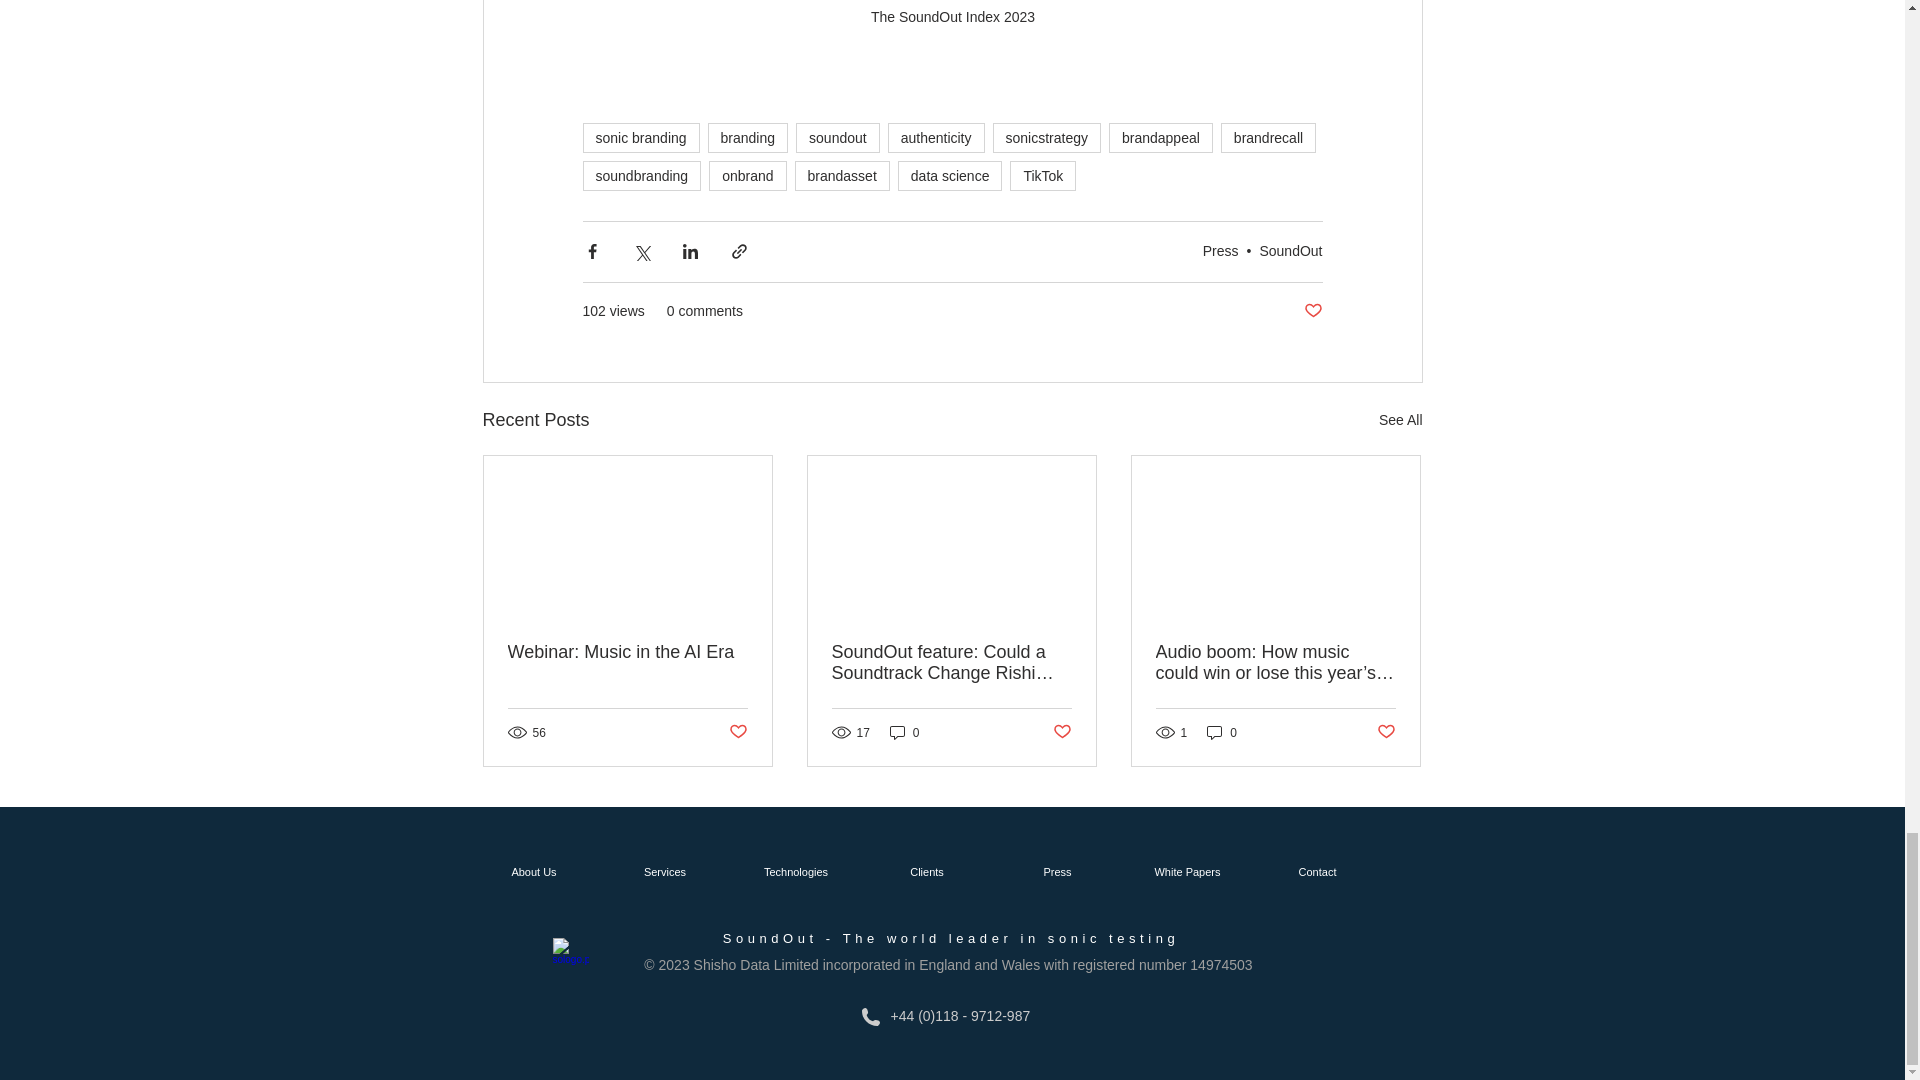  I want to click on onbrand, so click(746, 176).